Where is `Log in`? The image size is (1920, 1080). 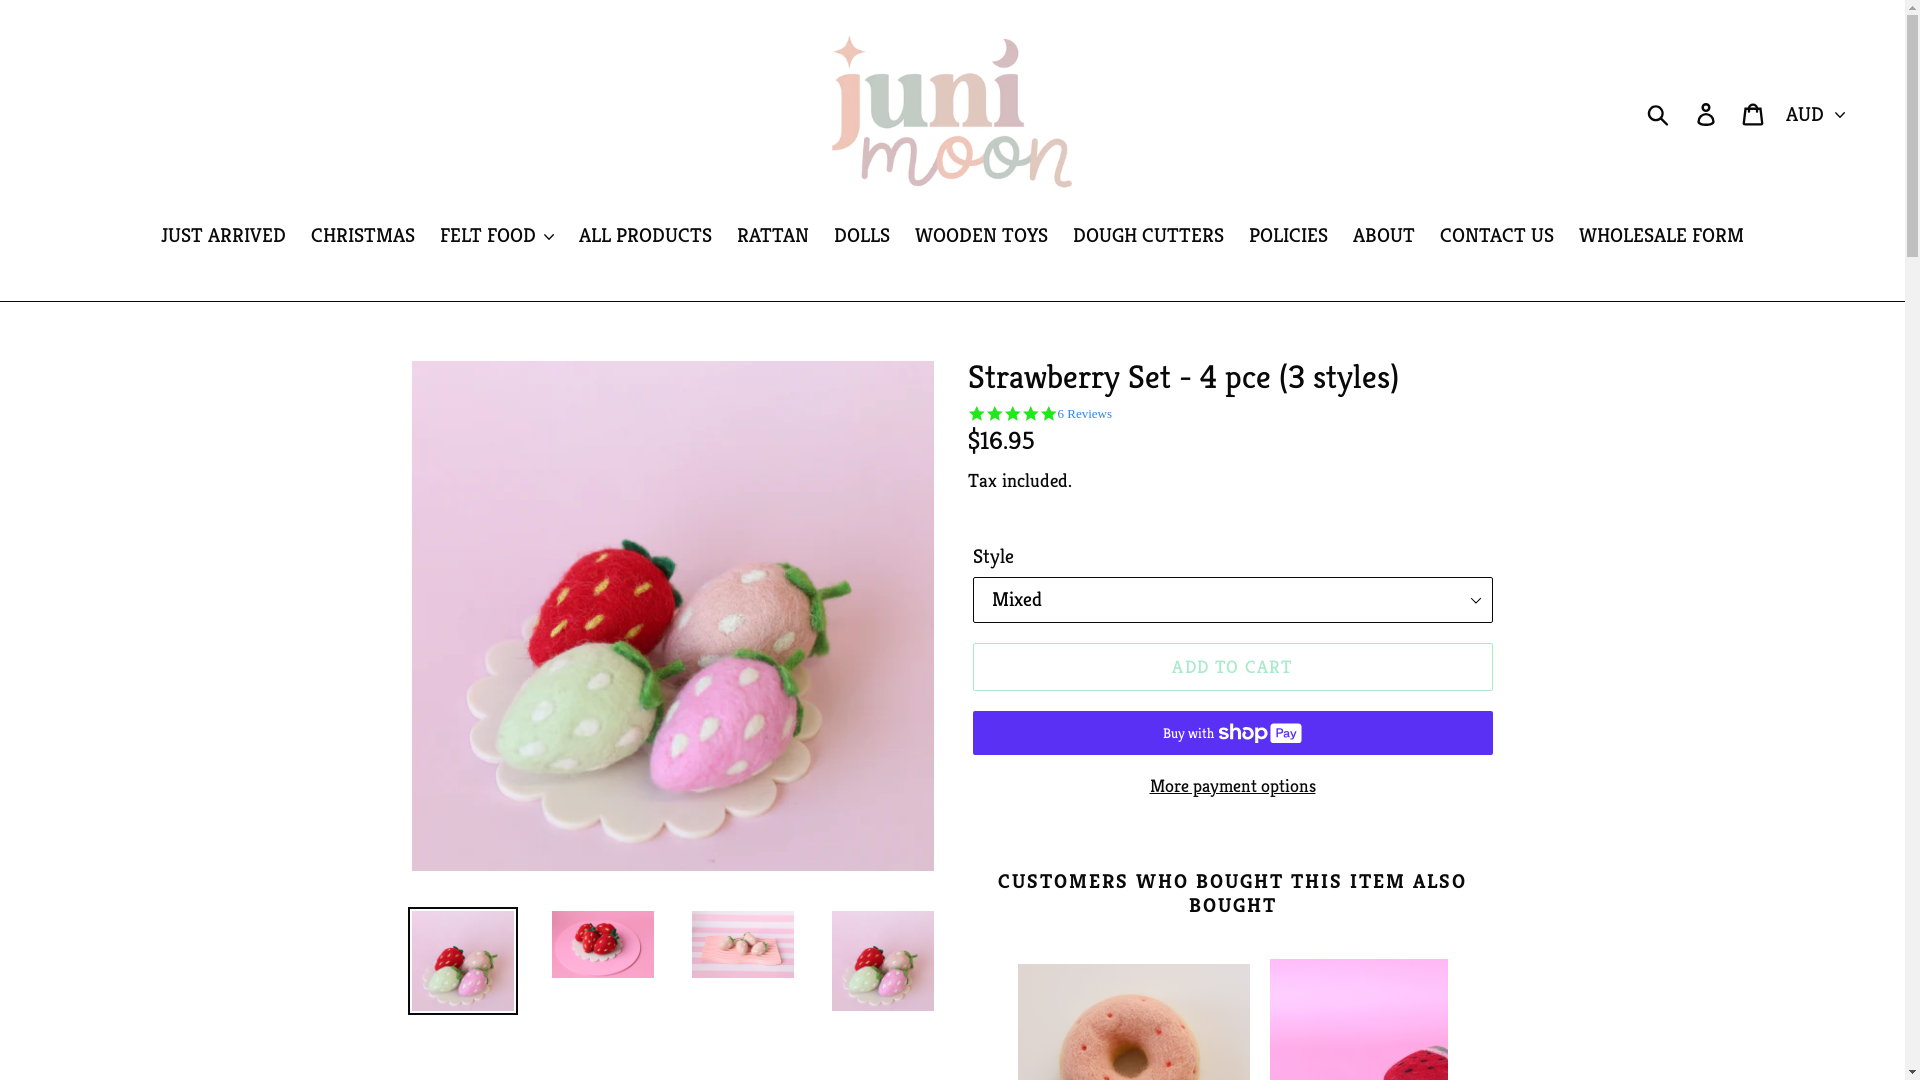
Log in is located at coordinates (1708, 113).